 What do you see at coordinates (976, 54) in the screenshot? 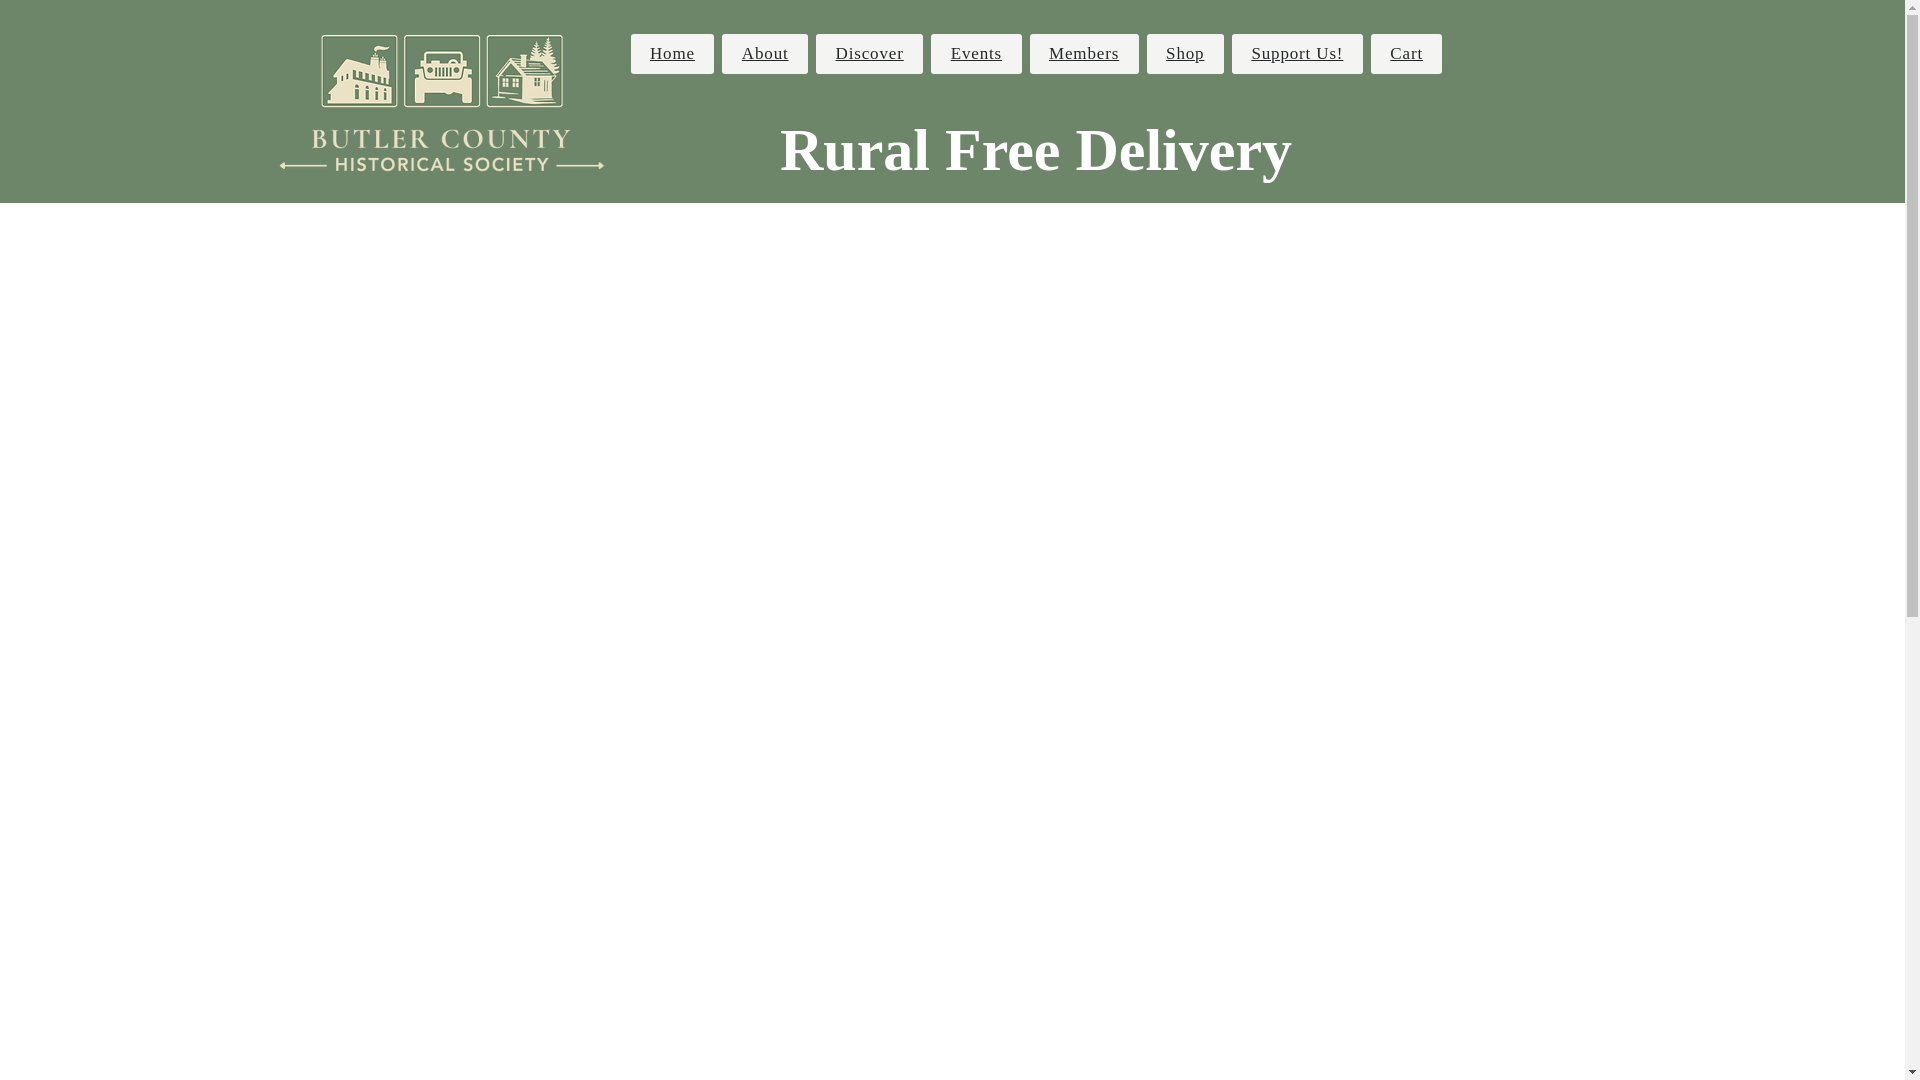
I see `Events` at bounding box center [976, 54].